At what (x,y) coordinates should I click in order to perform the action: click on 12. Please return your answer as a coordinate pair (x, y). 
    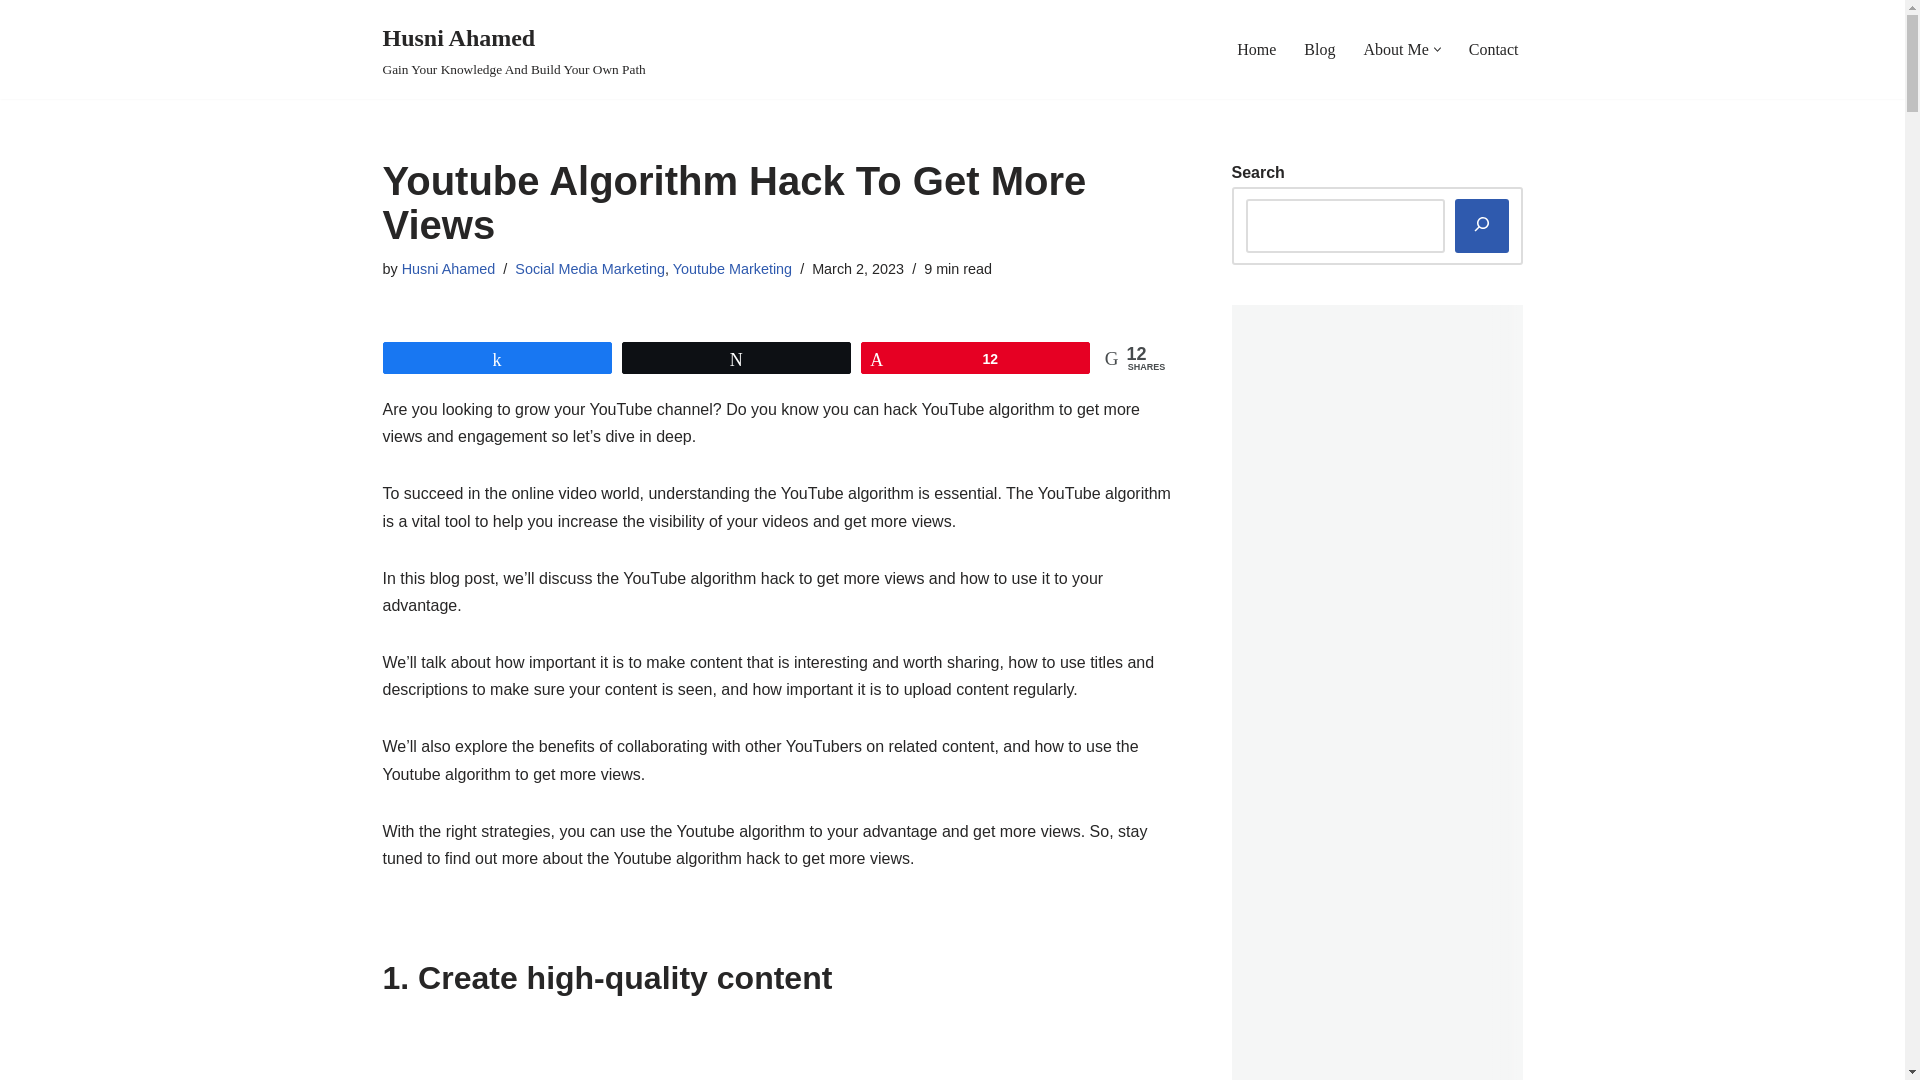
    Looking at the image, I should click on (514, 50).